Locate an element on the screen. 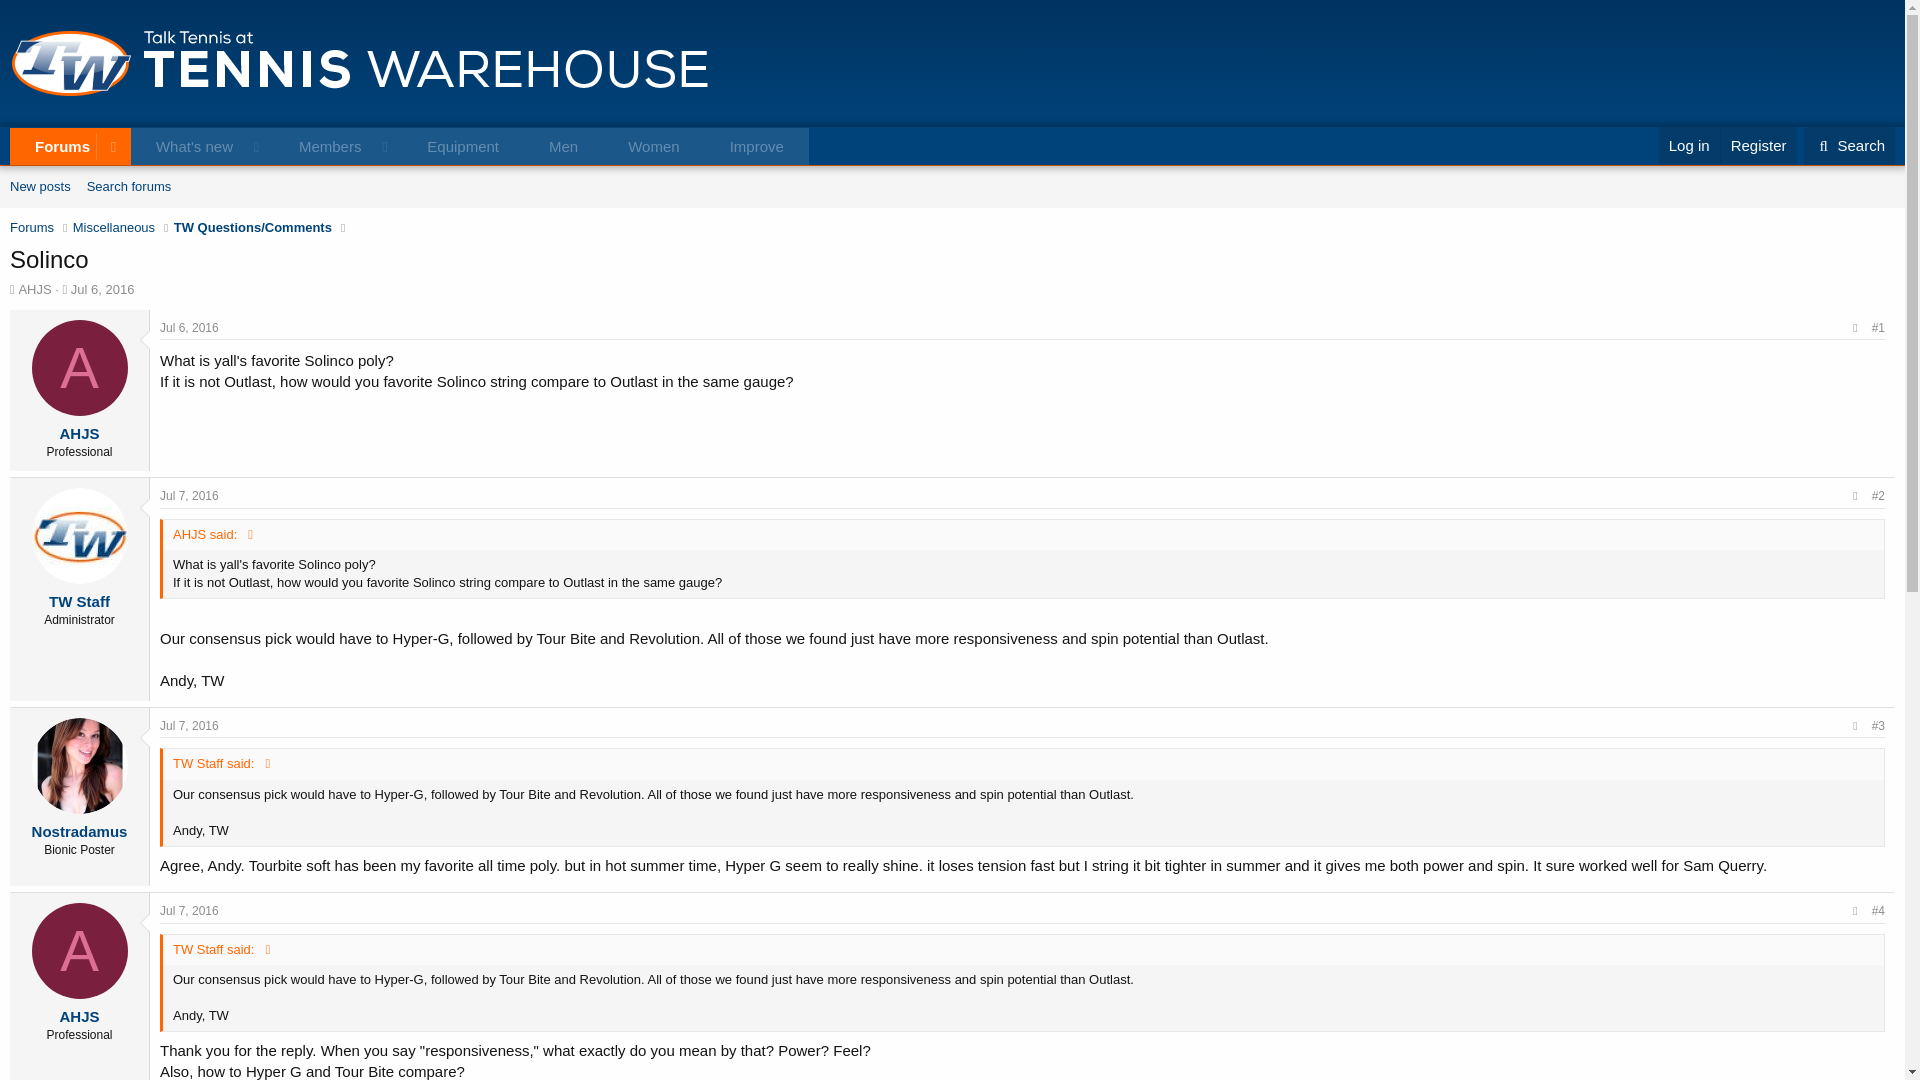  Nostradamus is located at coordinates (80, 950).